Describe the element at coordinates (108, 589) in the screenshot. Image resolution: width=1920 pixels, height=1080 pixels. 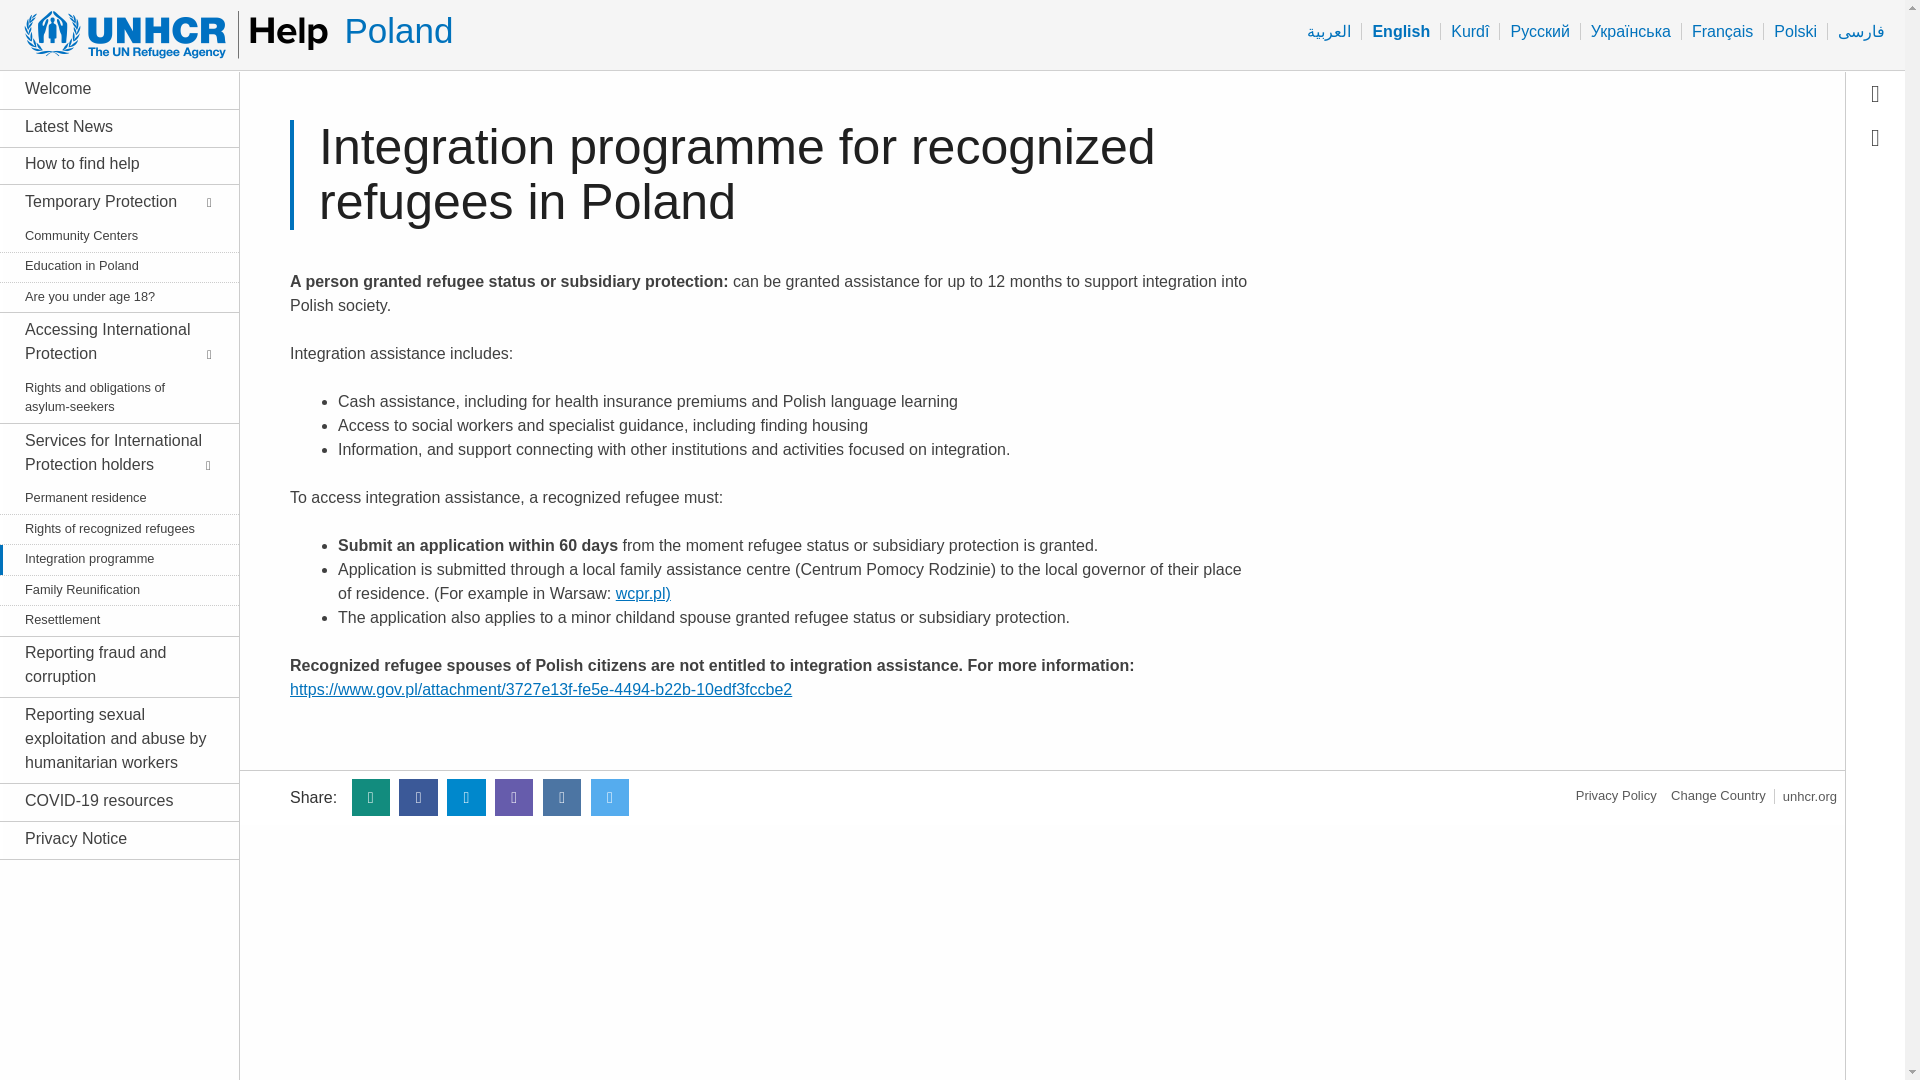
I see `Family Reunification` at that location.